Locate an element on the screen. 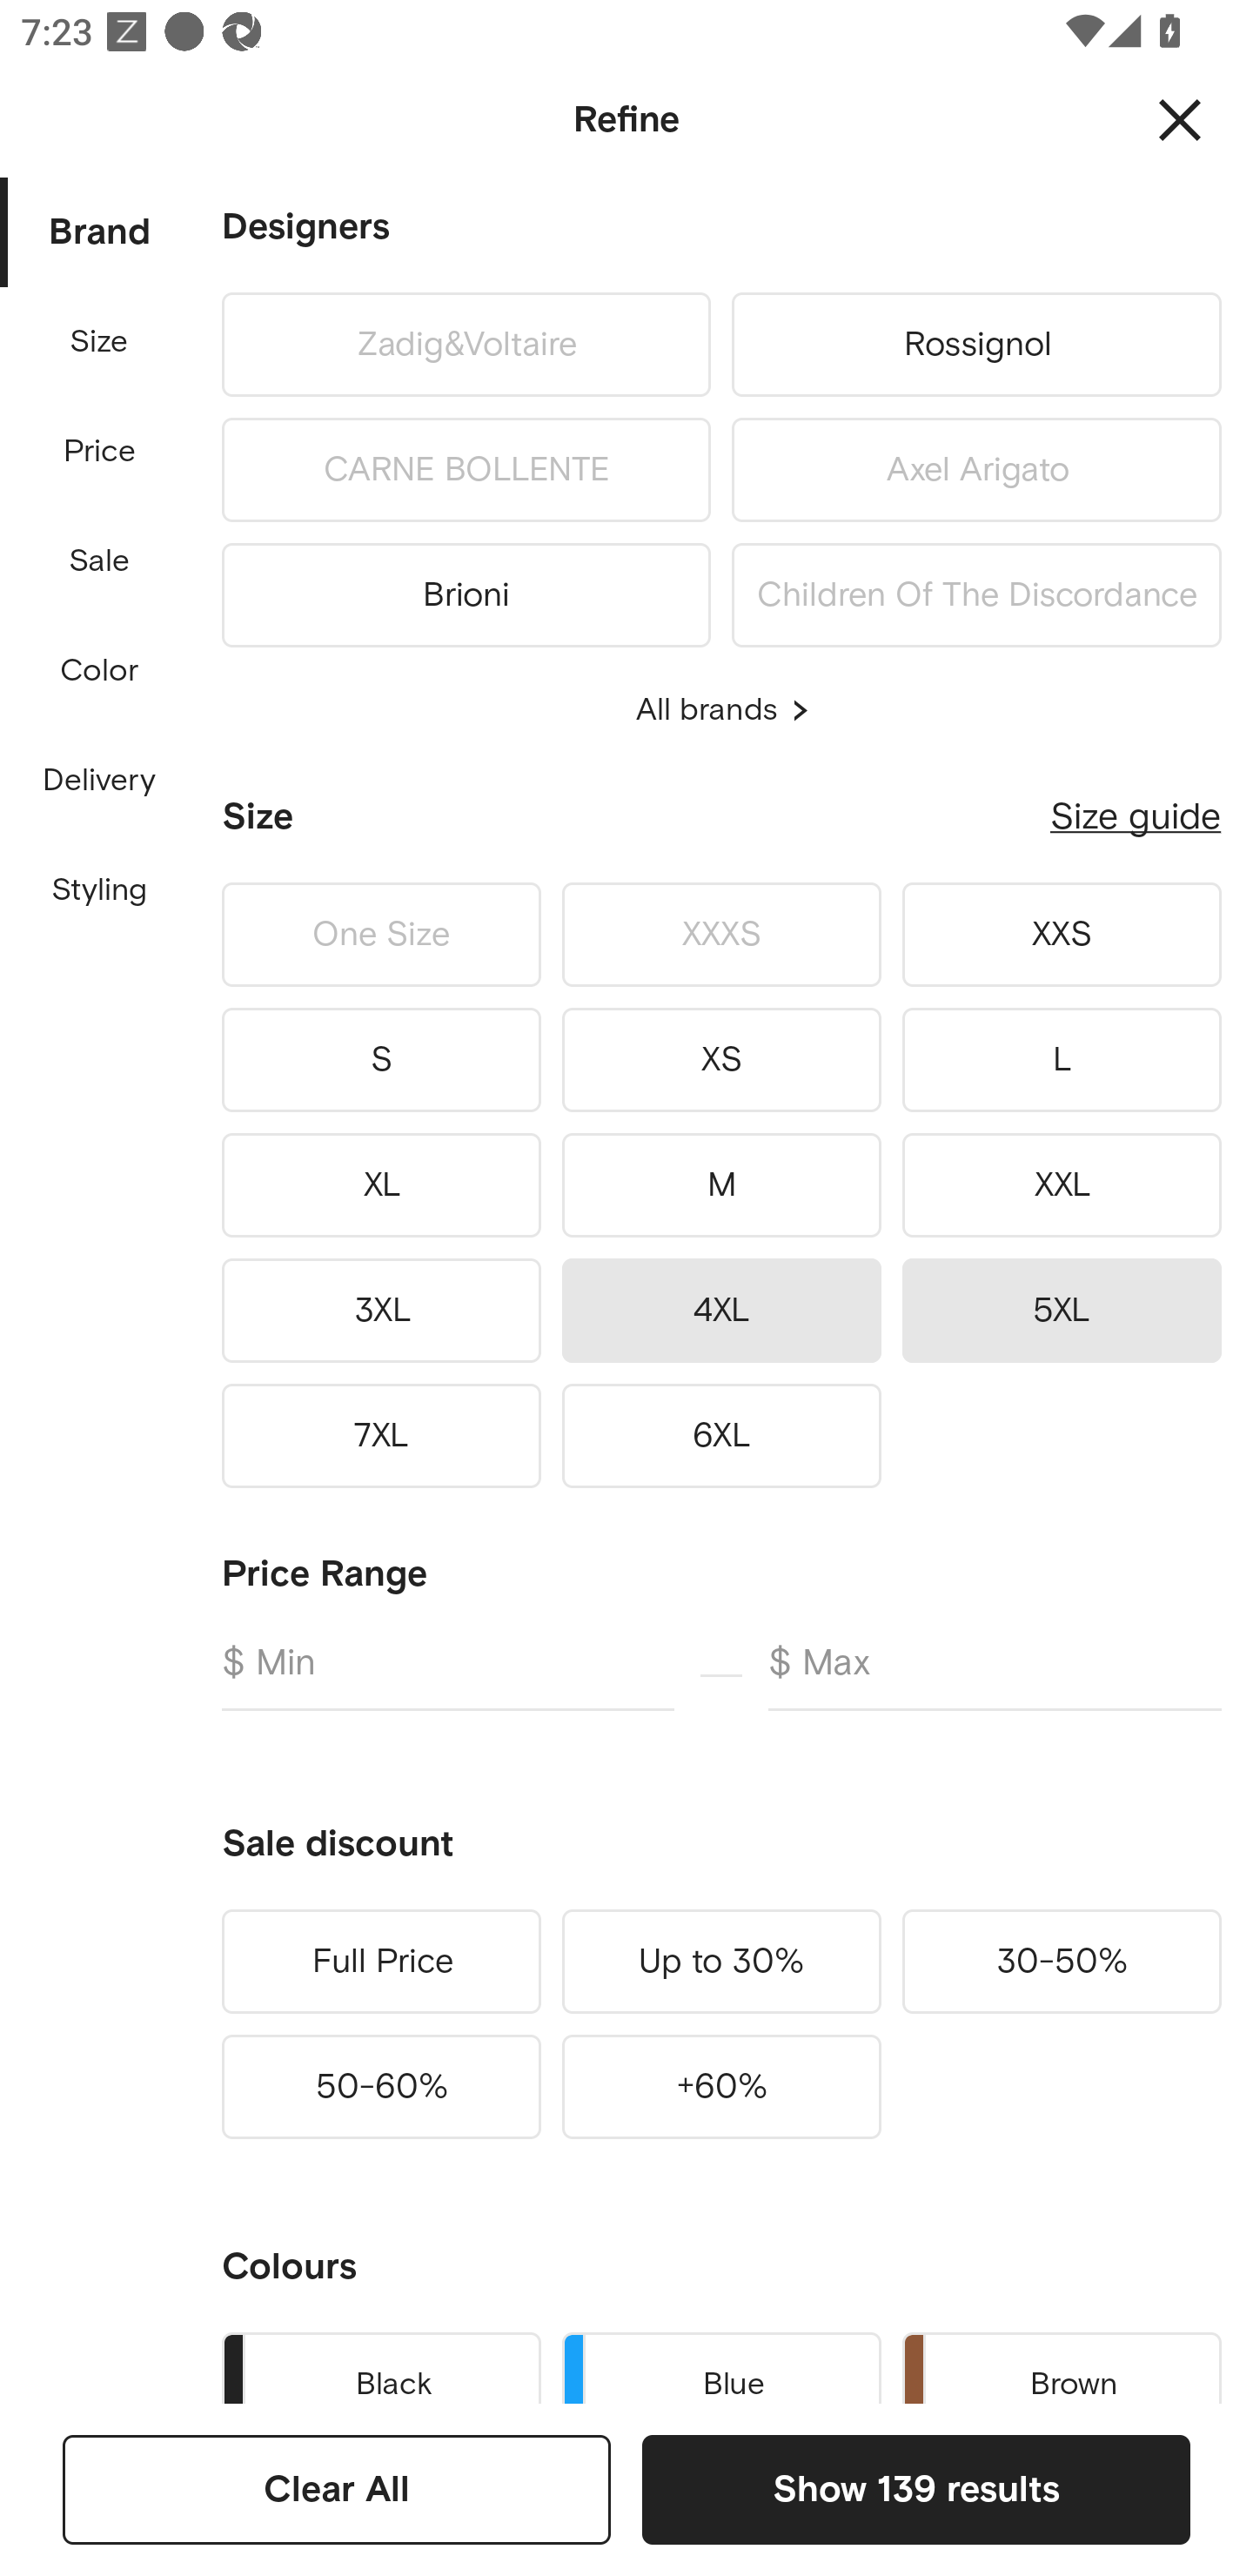  All brands is located at coordinates (721, 709).